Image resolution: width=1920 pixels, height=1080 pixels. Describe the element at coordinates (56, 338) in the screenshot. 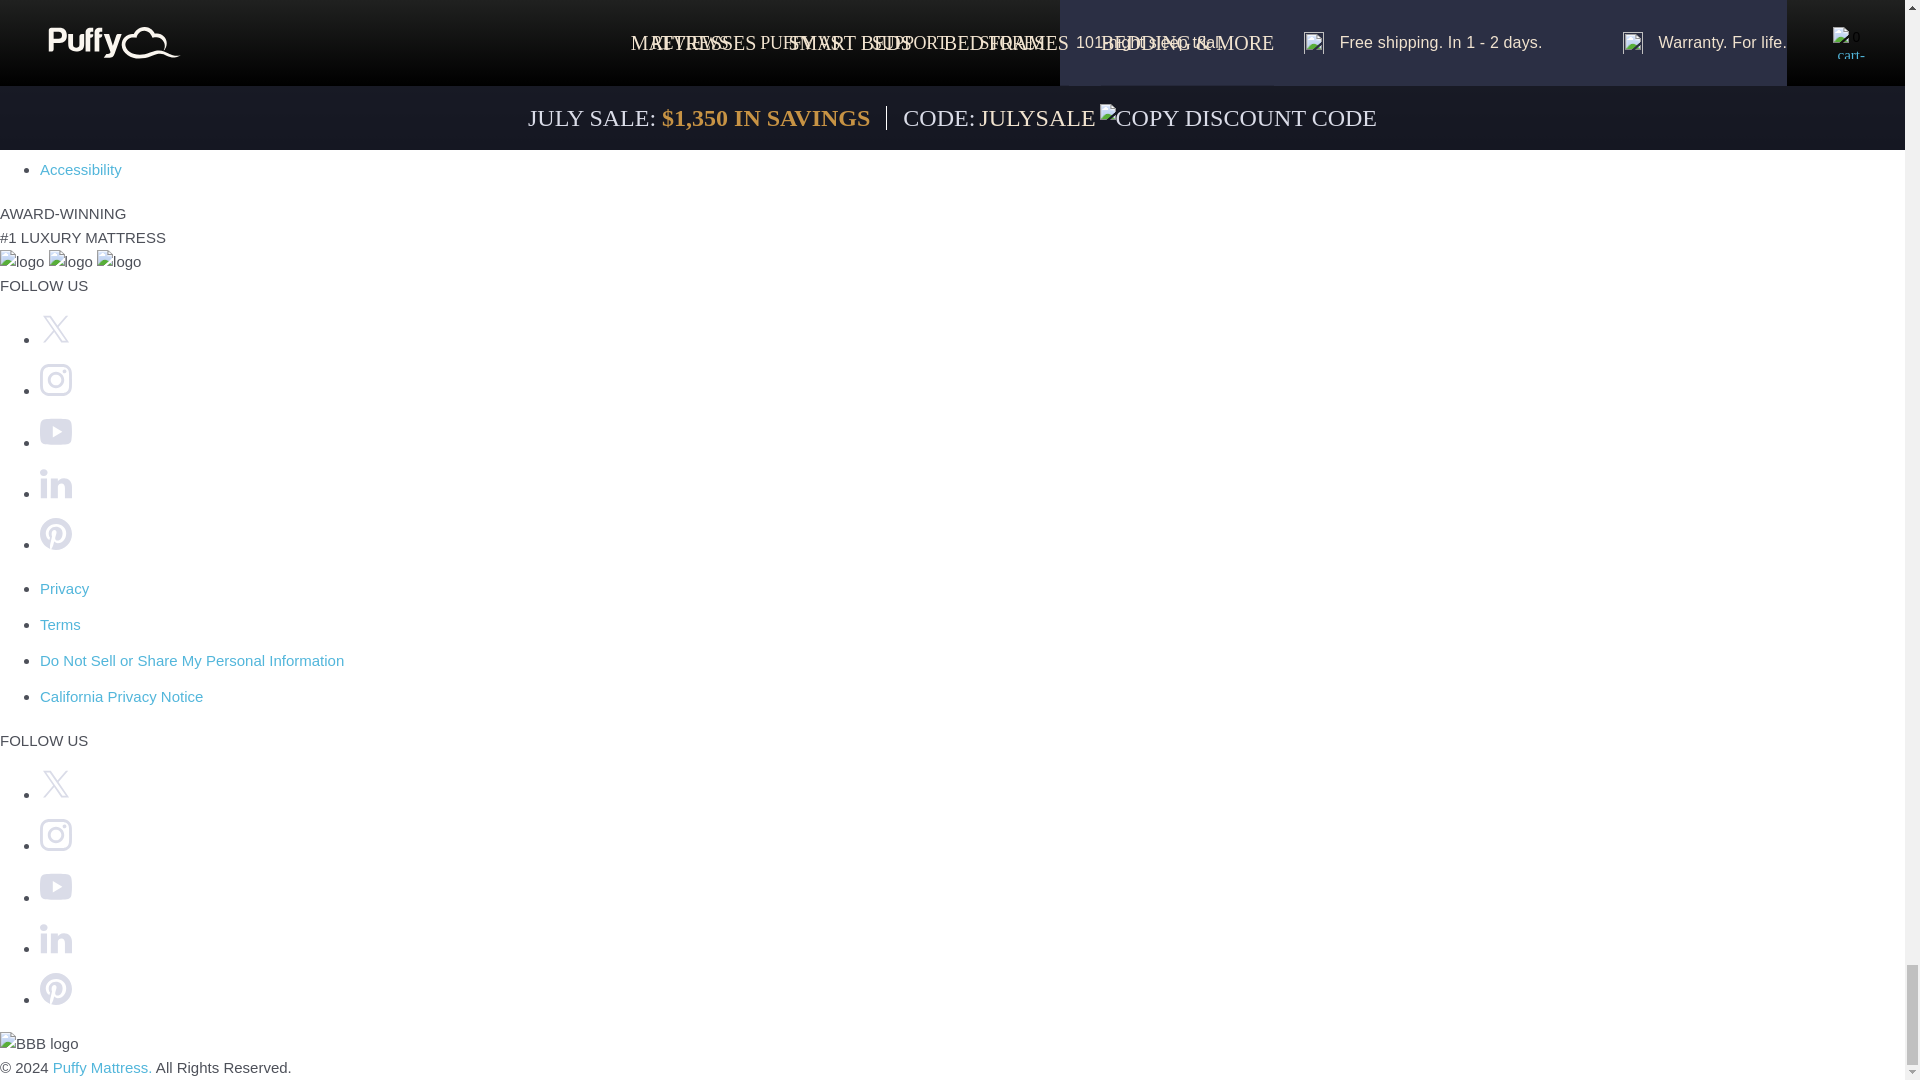

I see `Puffy Mattress on Twitter` at that location.